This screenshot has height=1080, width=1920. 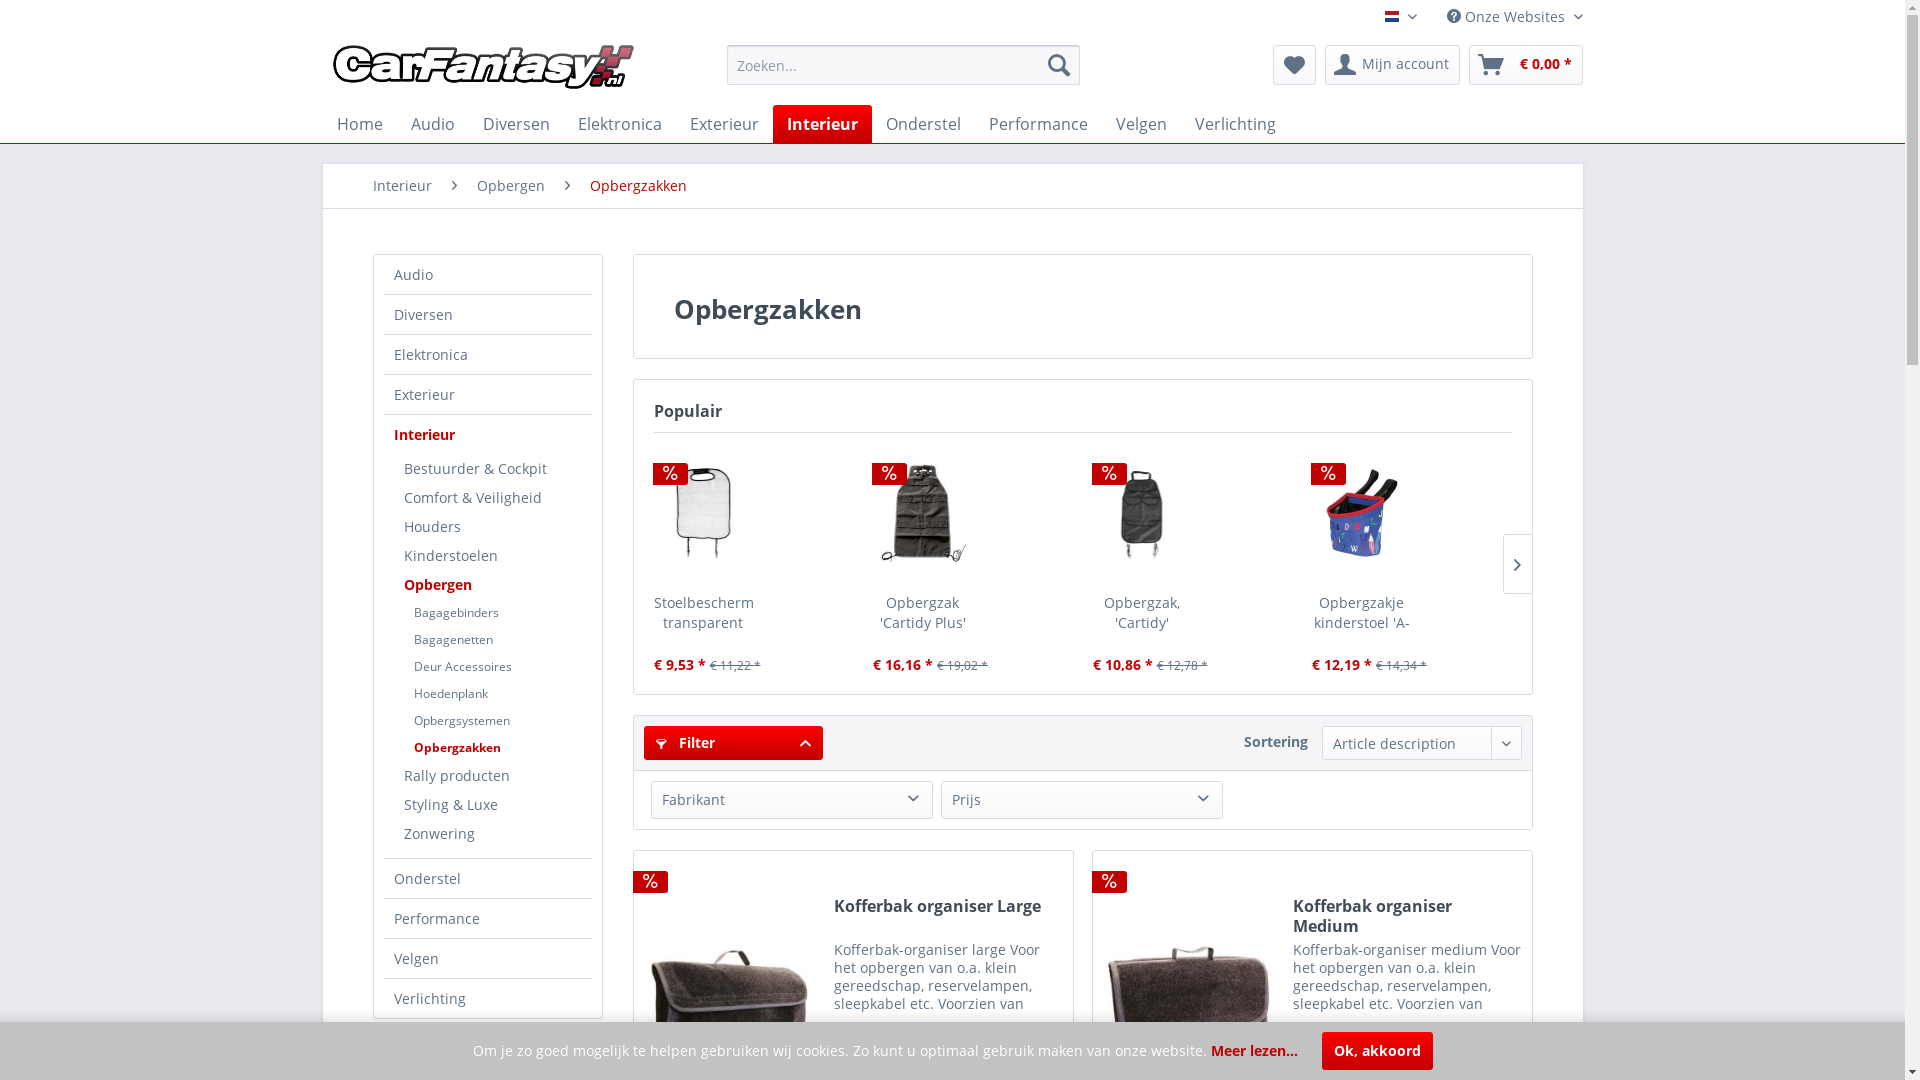 What do you see at coordinates (498, 694) in the screenshot?
I see `Hoedenplank` at bounding box center [498, 694].